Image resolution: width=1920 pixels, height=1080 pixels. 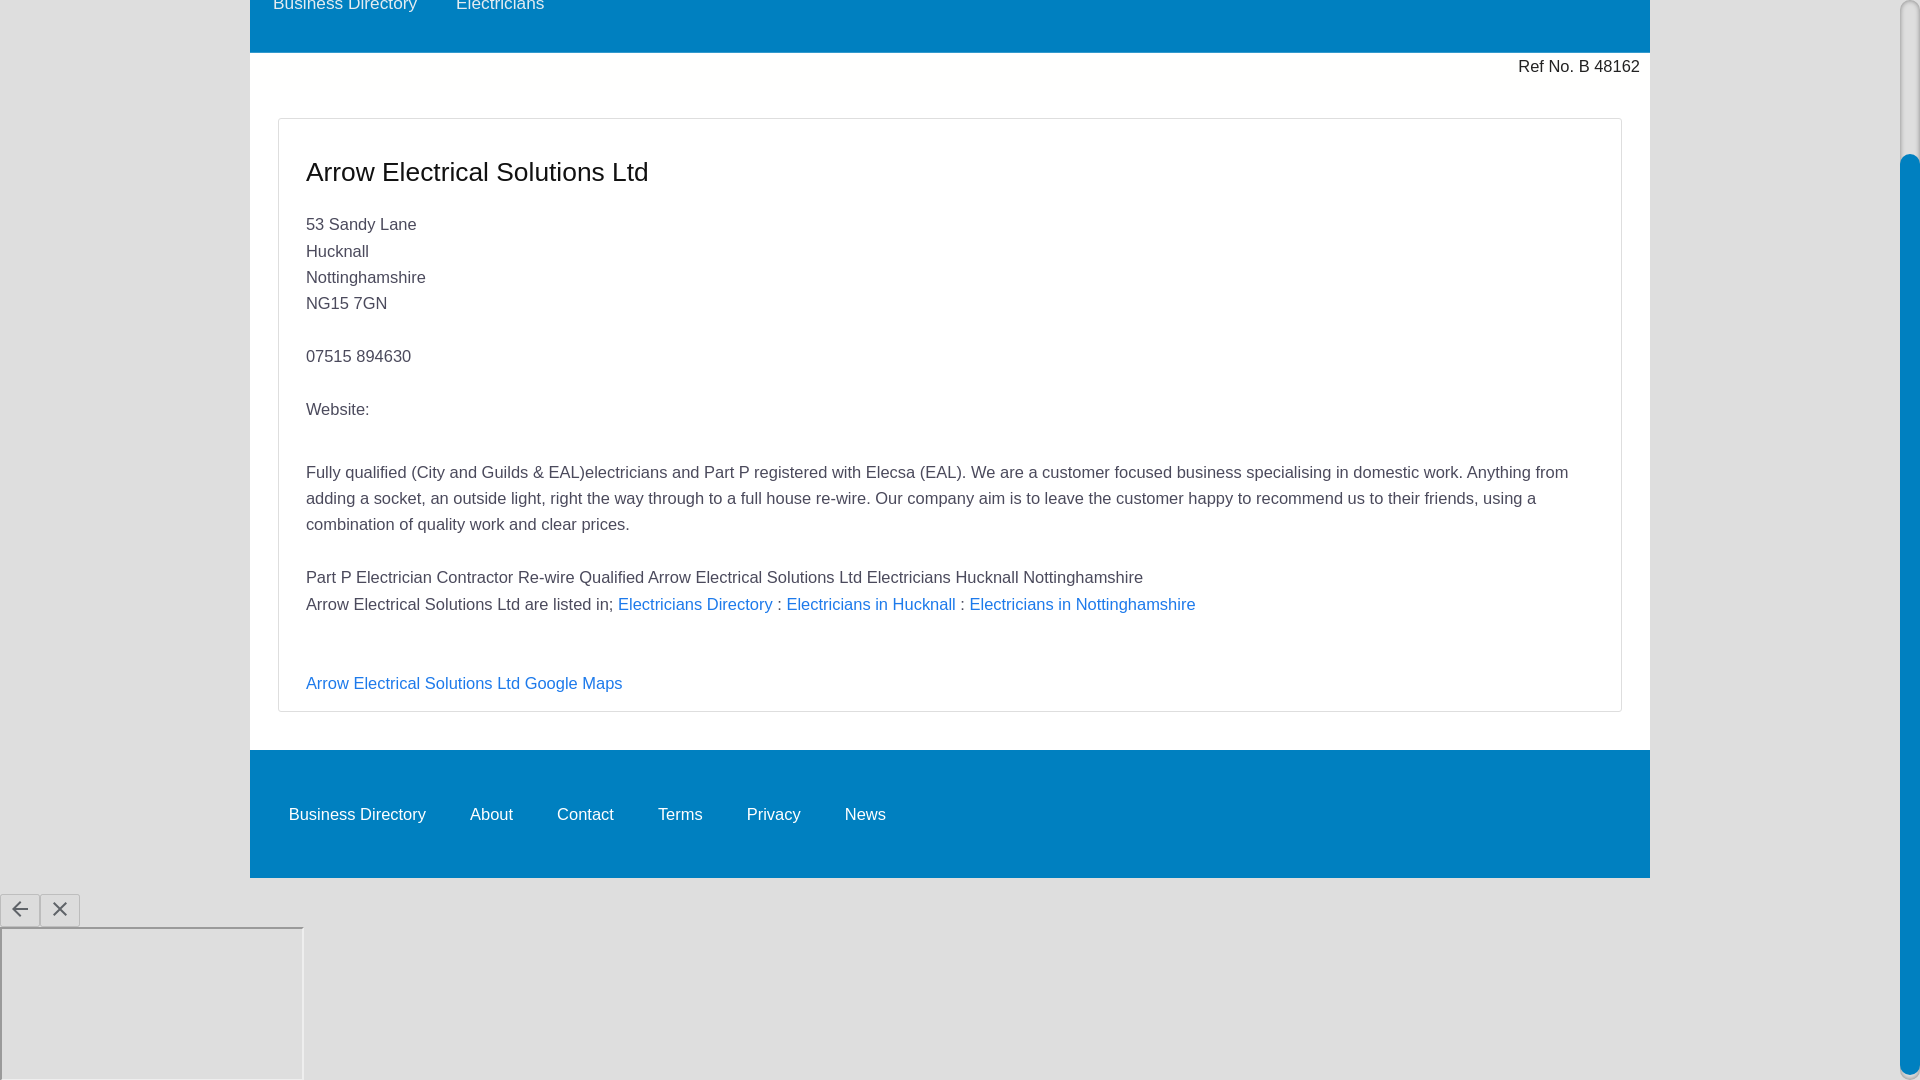 I want to click on Electricians Directory, so click(x=696, y=604).